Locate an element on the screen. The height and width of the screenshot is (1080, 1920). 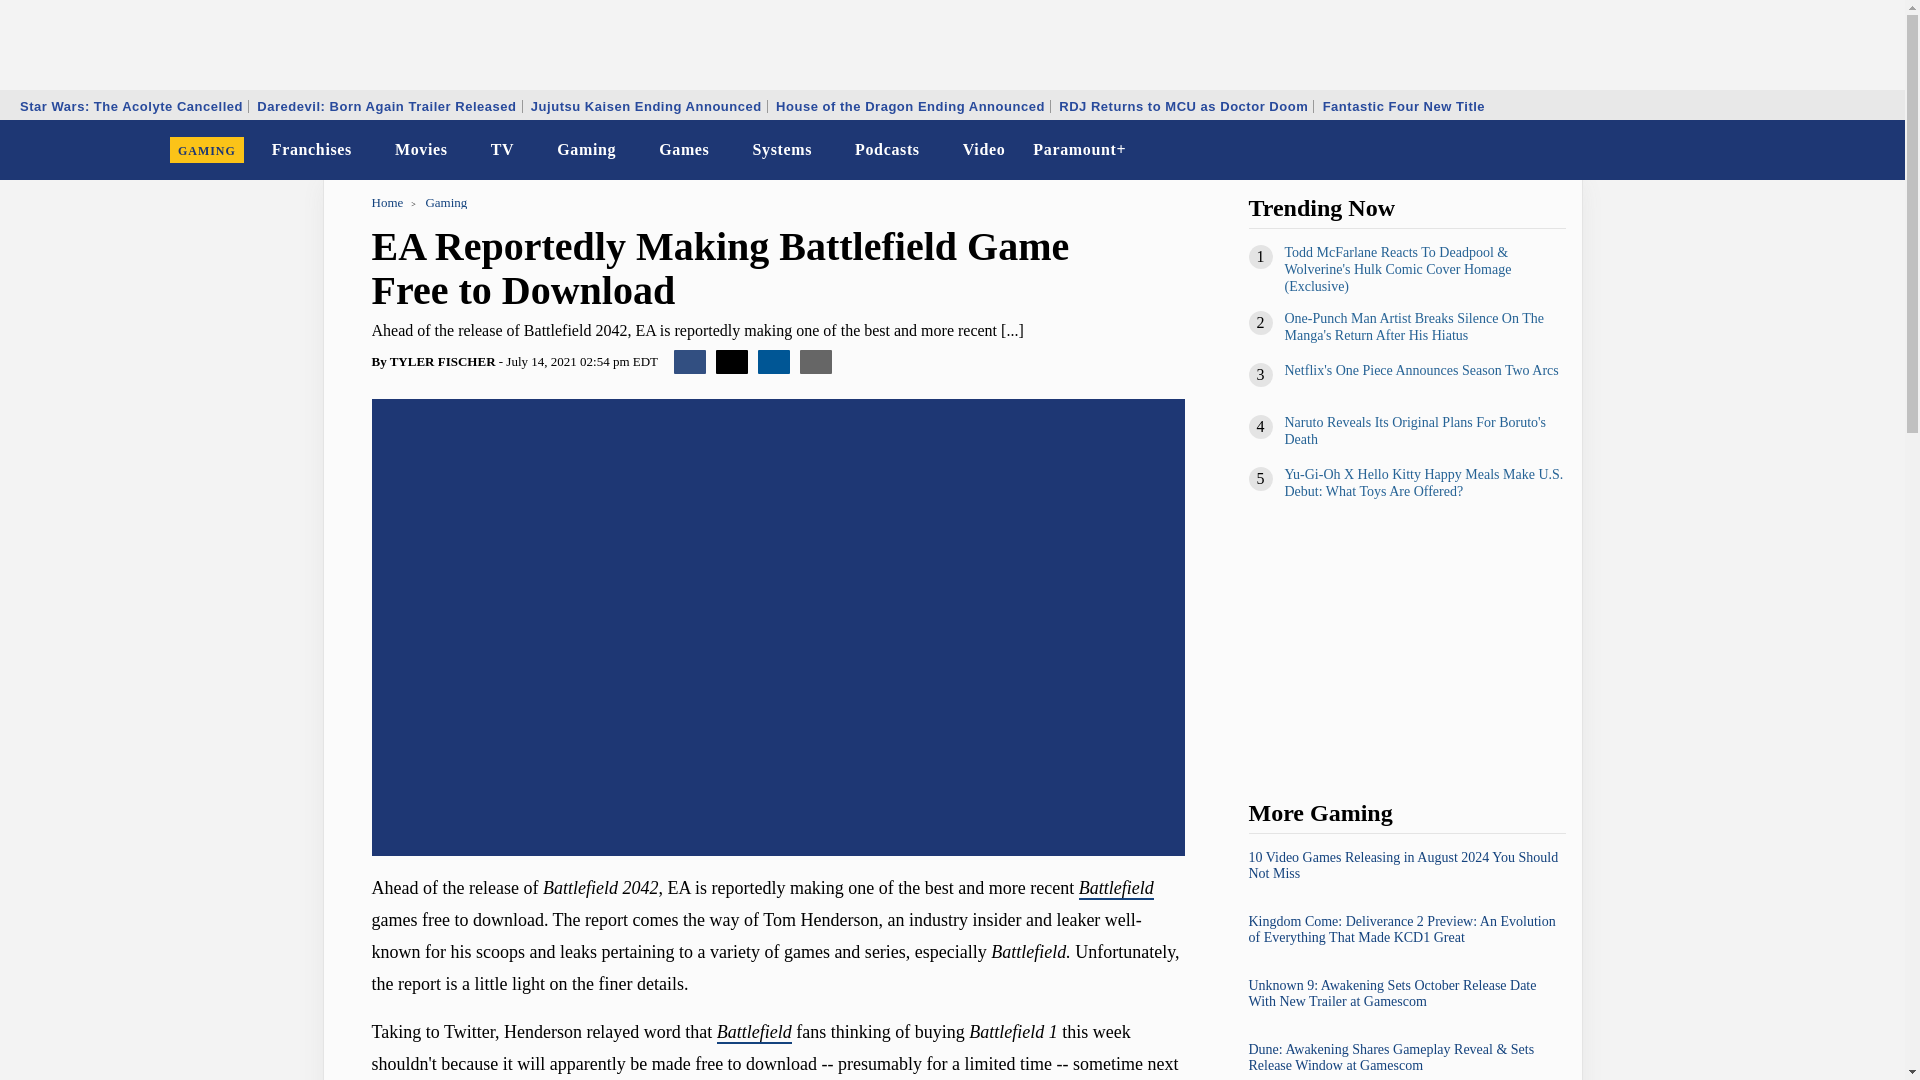
RDJ Returns to MCU as Doctor Doom is located at coordinates (1184, 106).